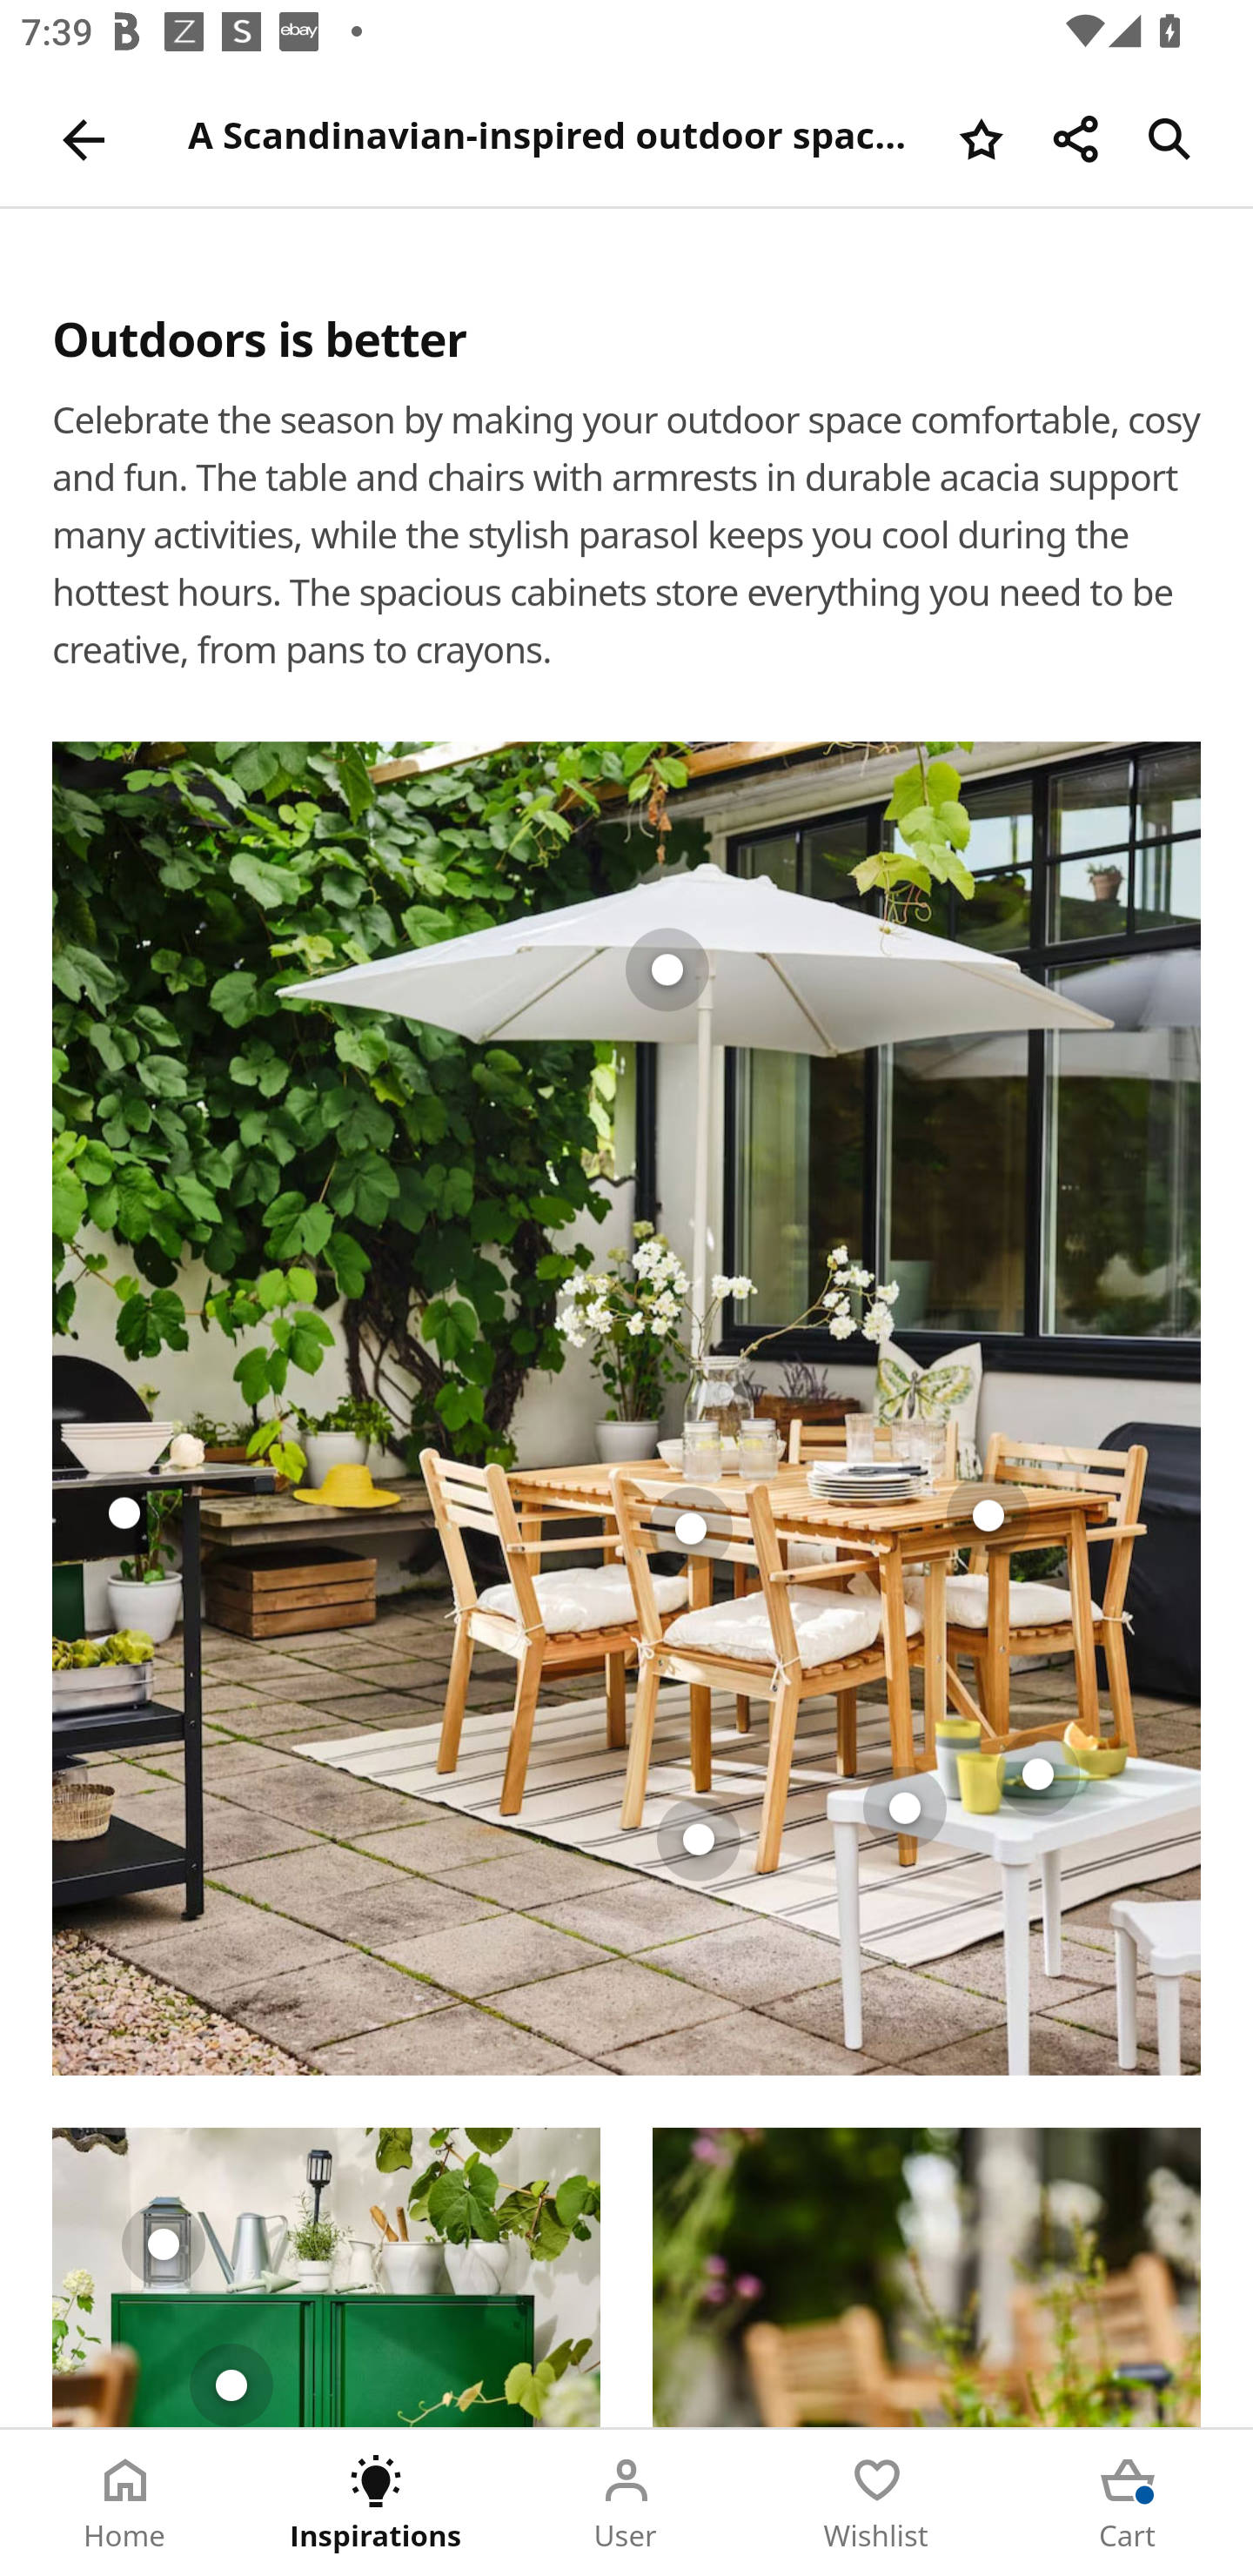  What do you see at coordinates (125, 2503) in the screenshot?
I see `Home
Tab 1 of 5` at bounding box center [125, 2503].